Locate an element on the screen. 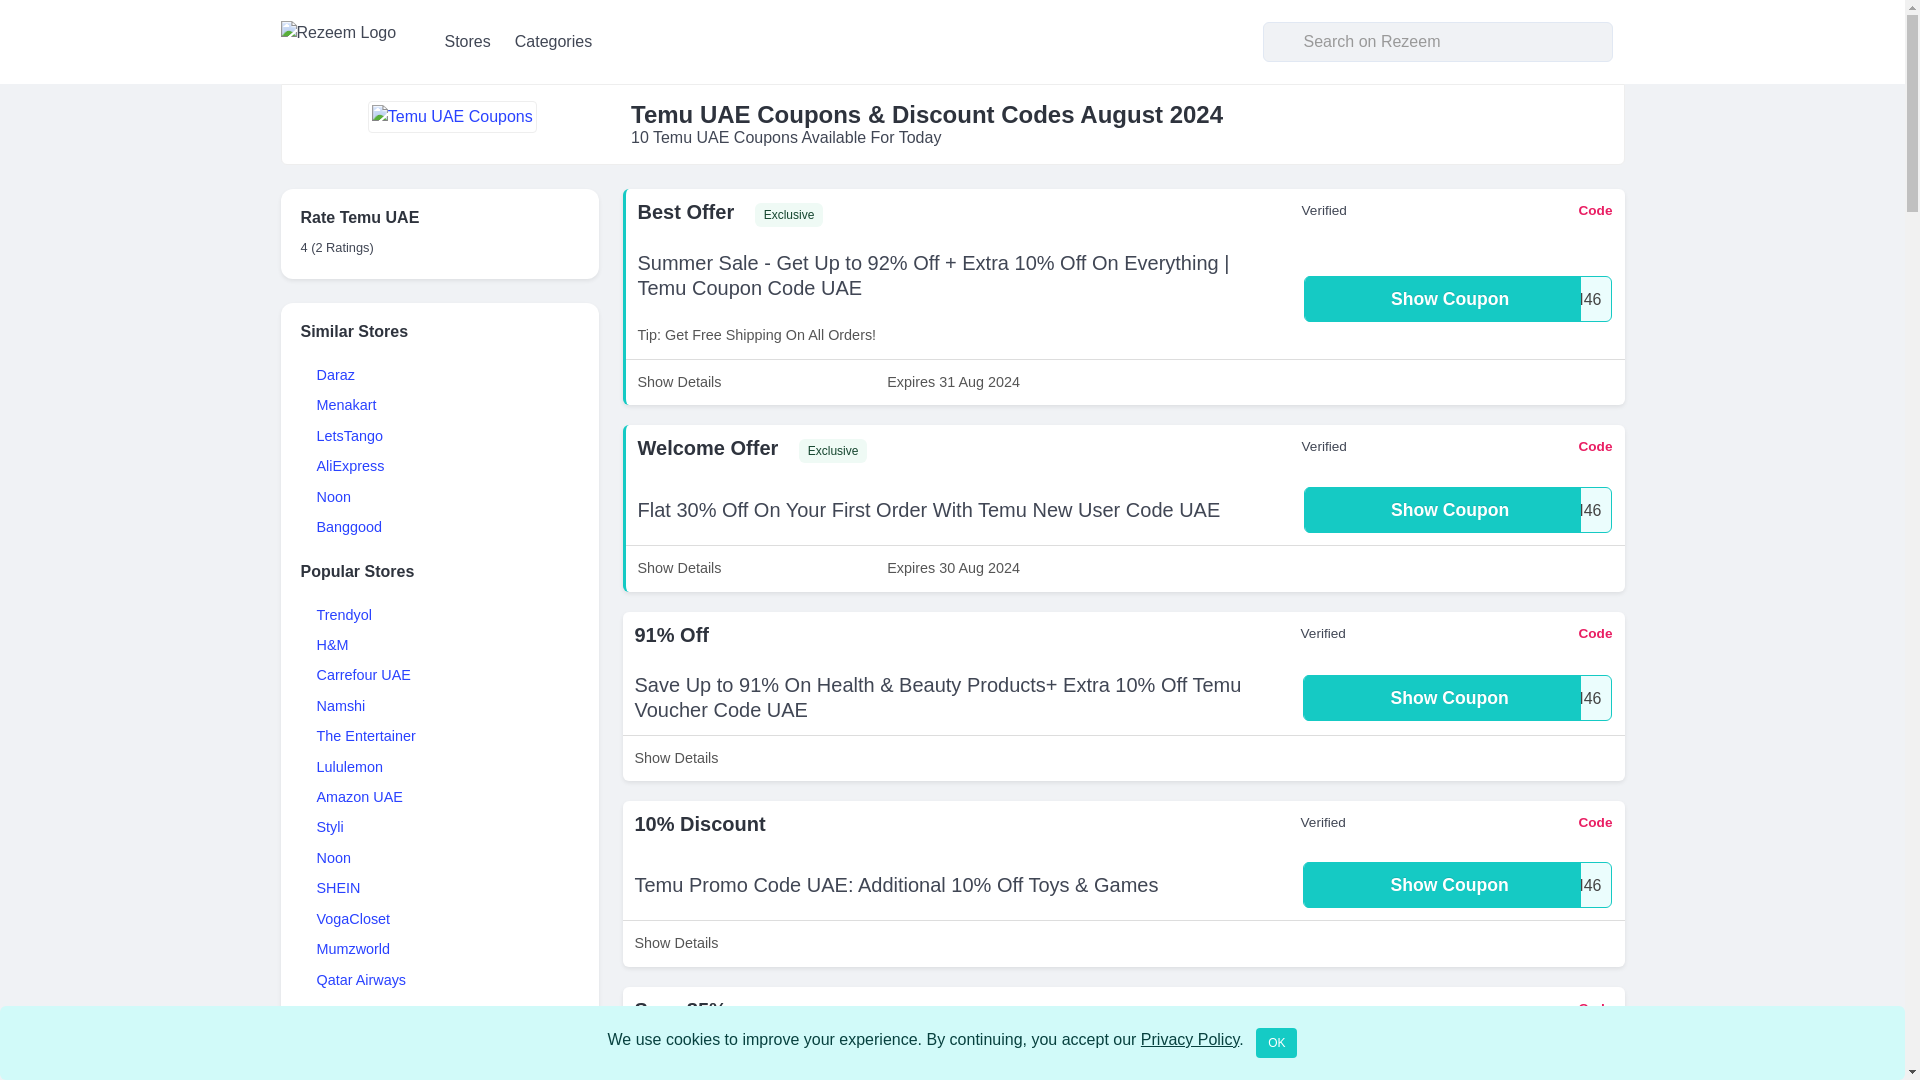 The width and height of the screenshot is (1920, 1080). The Entertainer Offers is located at coordinates (358, 796).